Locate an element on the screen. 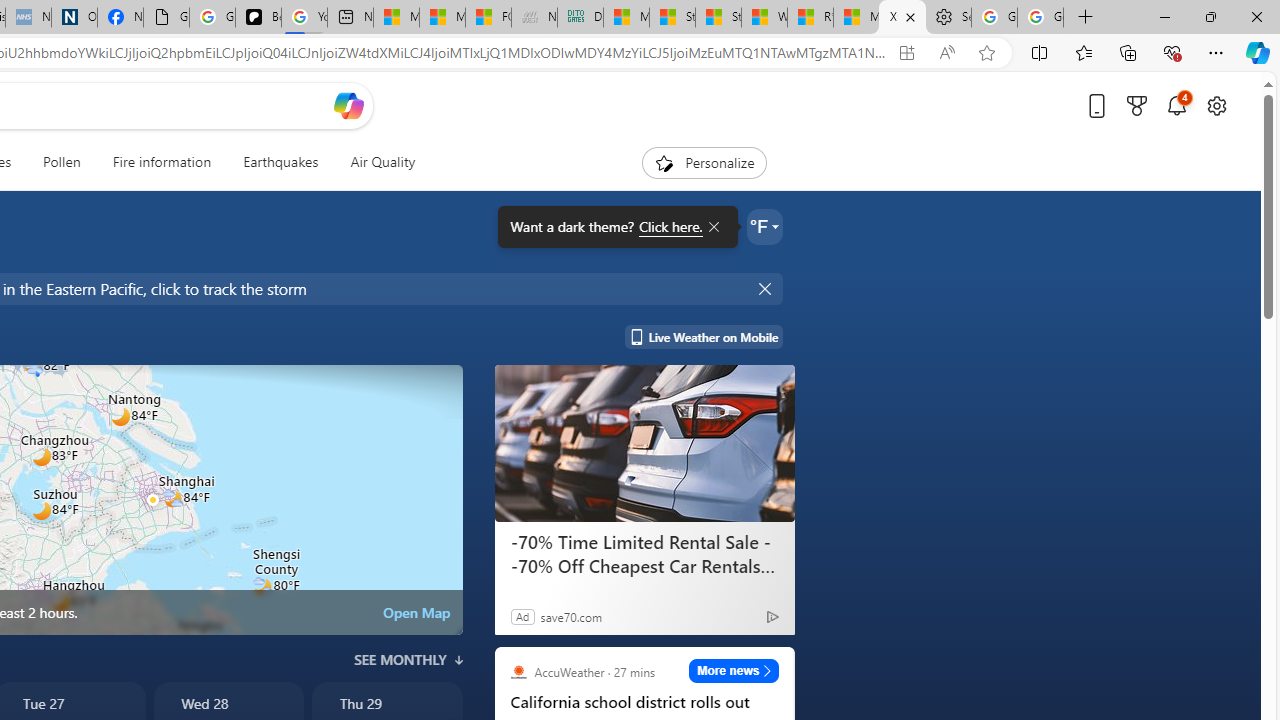 The height and width of the screenshot is (720, 1280). FOX News - MSN is located at coordinates (488, 18).